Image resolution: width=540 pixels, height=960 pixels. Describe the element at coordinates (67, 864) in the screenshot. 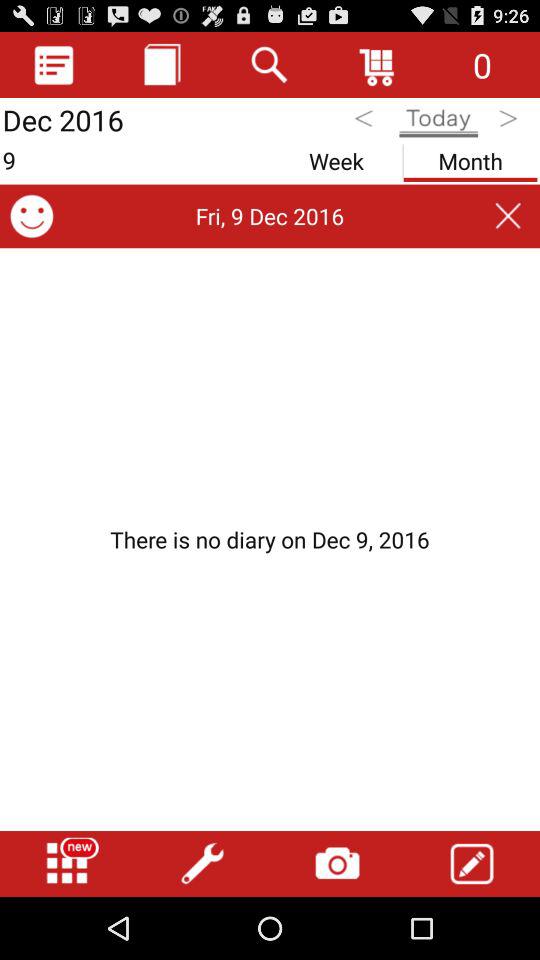

I see `click for new option` at that location.